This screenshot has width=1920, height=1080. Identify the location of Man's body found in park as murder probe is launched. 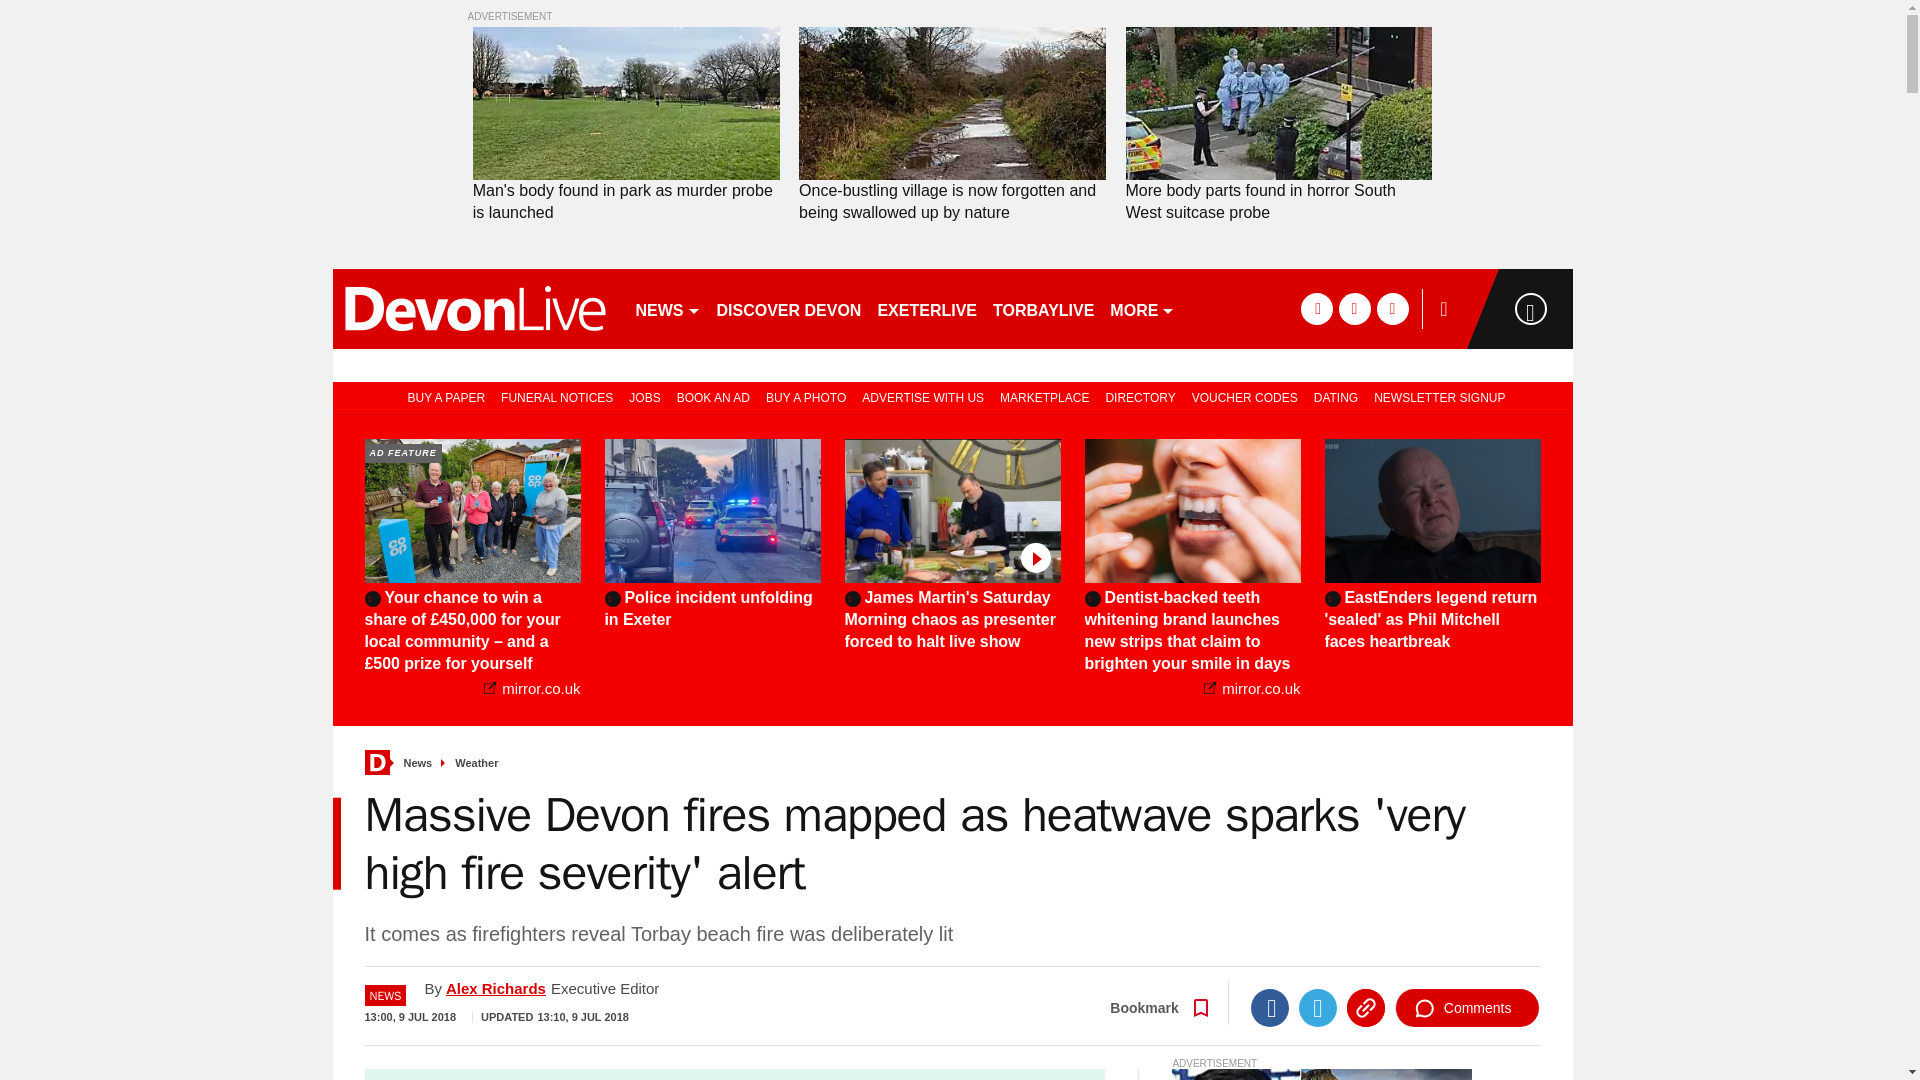
(626, 202).